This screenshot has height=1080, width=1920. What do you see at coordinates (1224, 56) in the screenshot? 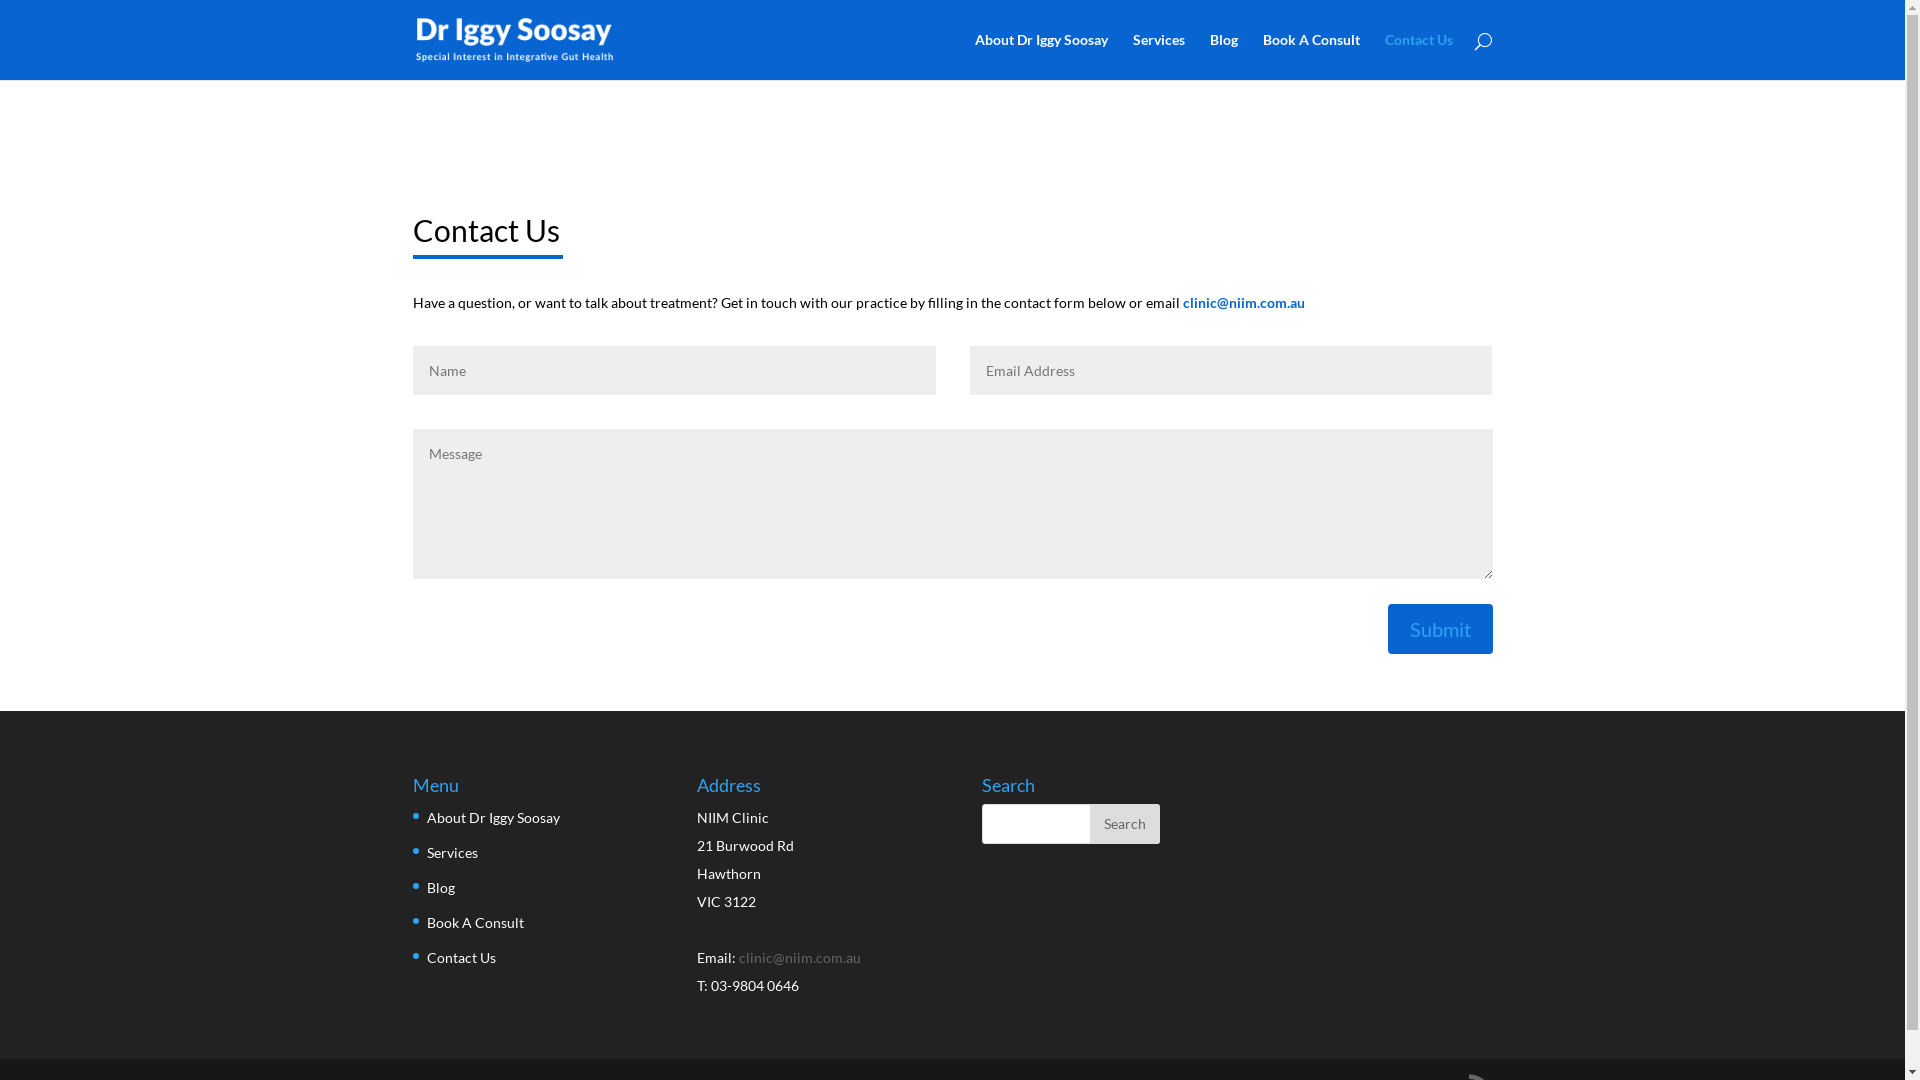
I see `Blog` at bounding box center [1224, 56].